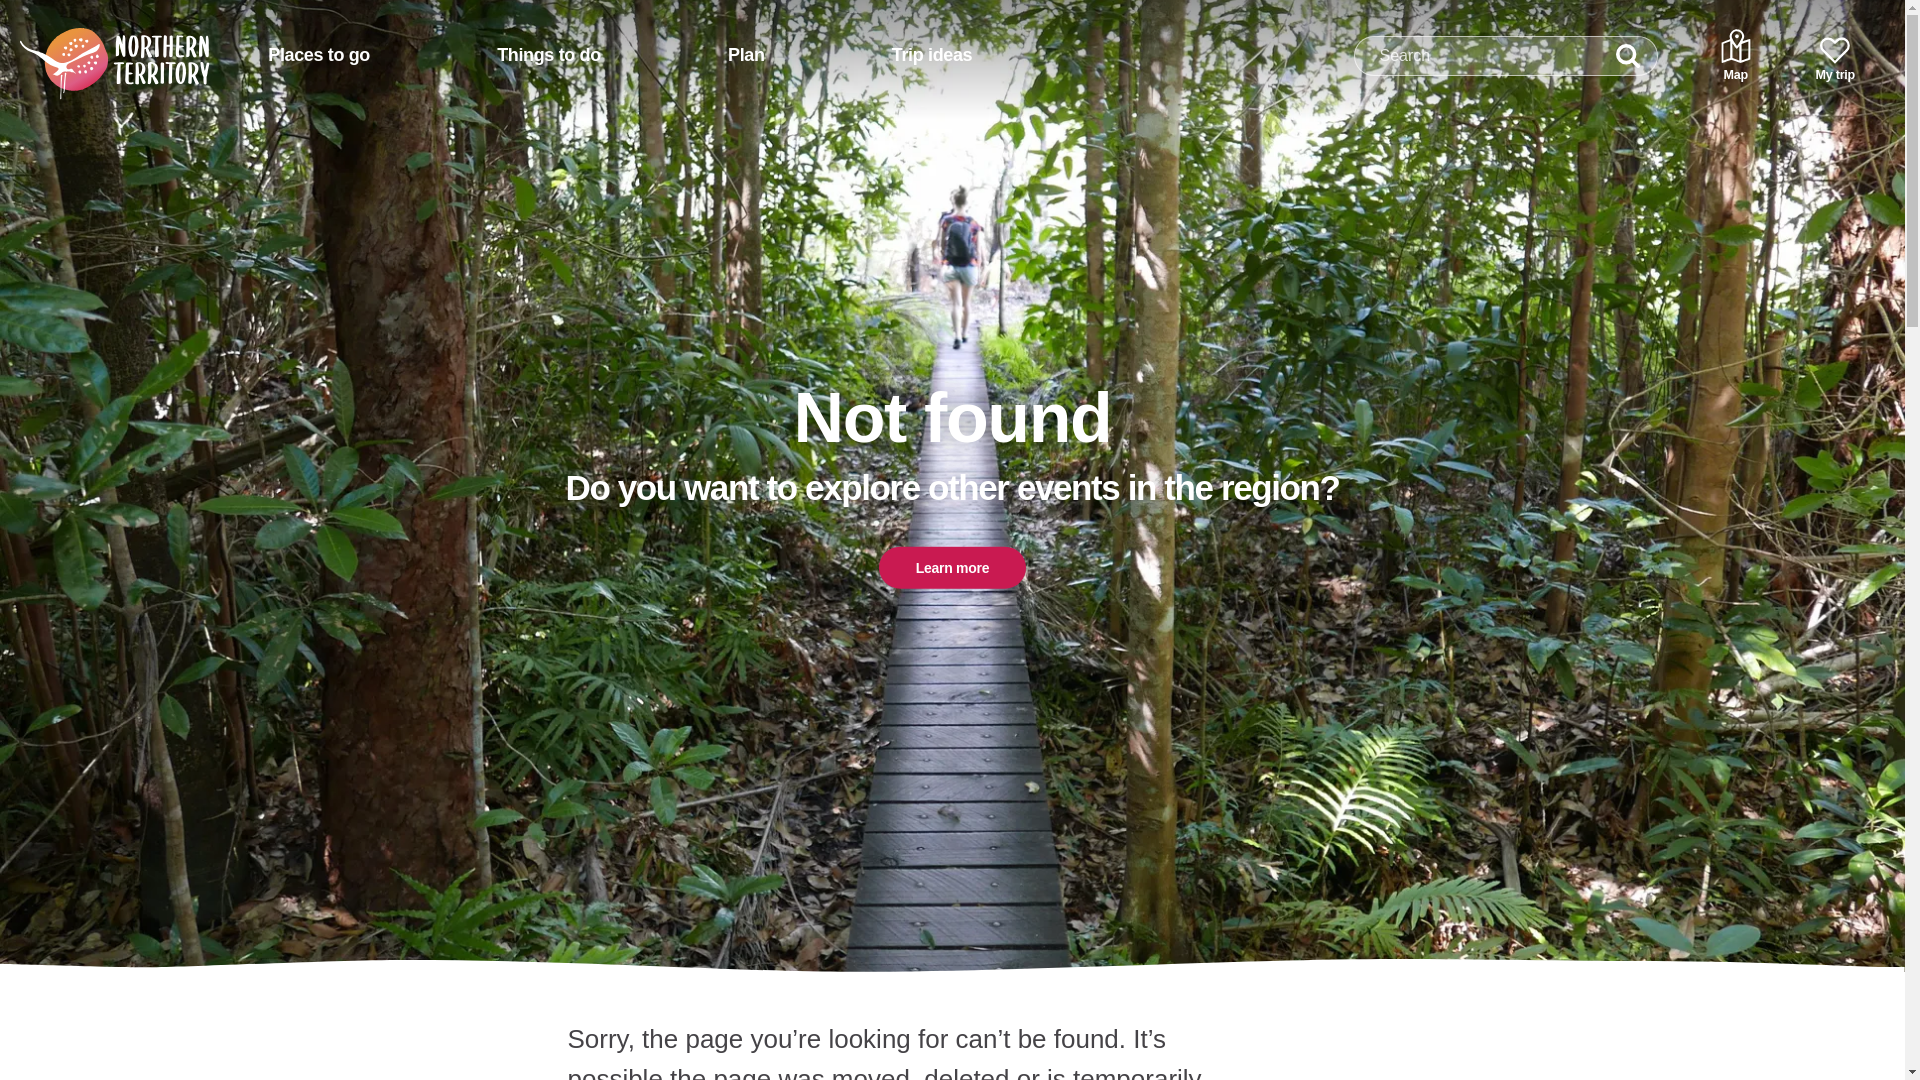 The height and width of the screenshot is (1080, 1920). I want to click on Places to go, so click(318, 56).